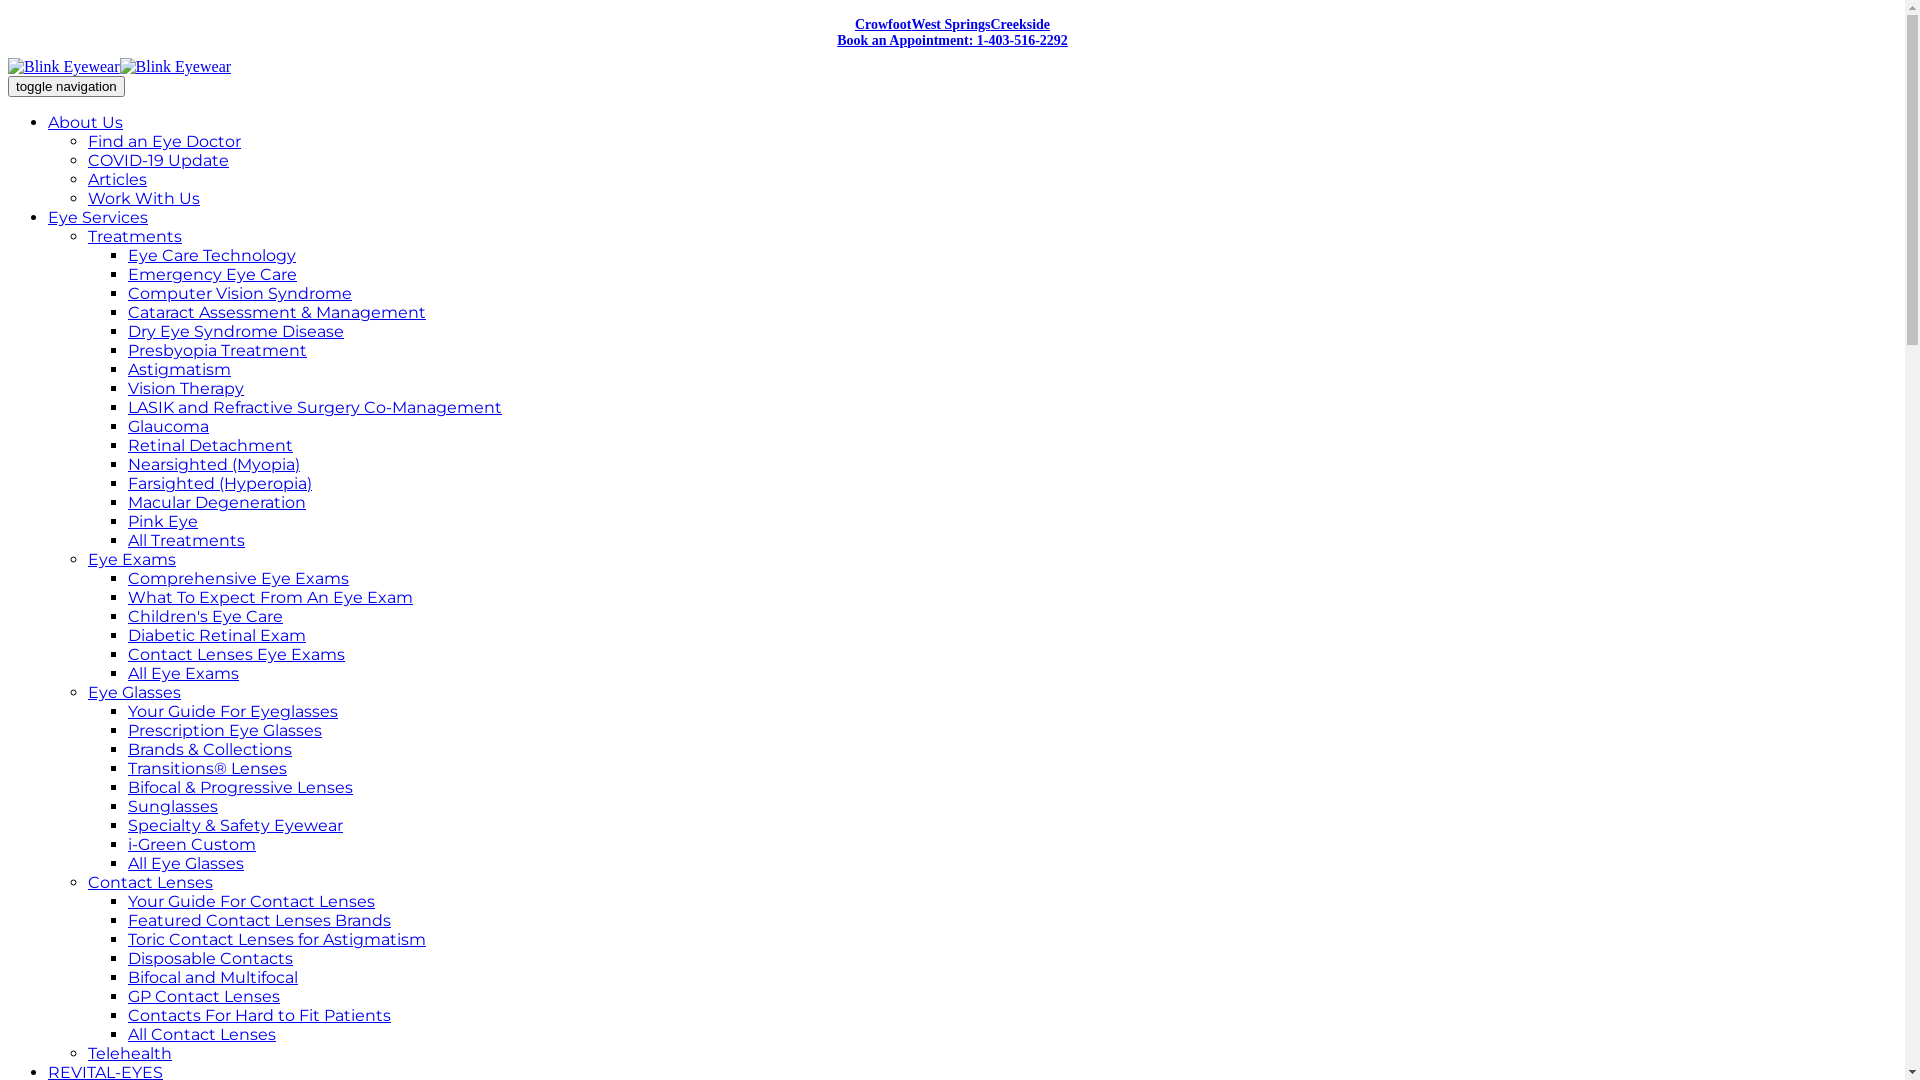 This screenshot has height=1080, width=1920. What do you see at coordinates (238, 578) in the screenshot?
I see `Comprehensive Eye Exams` at bounding box center [238, 578].